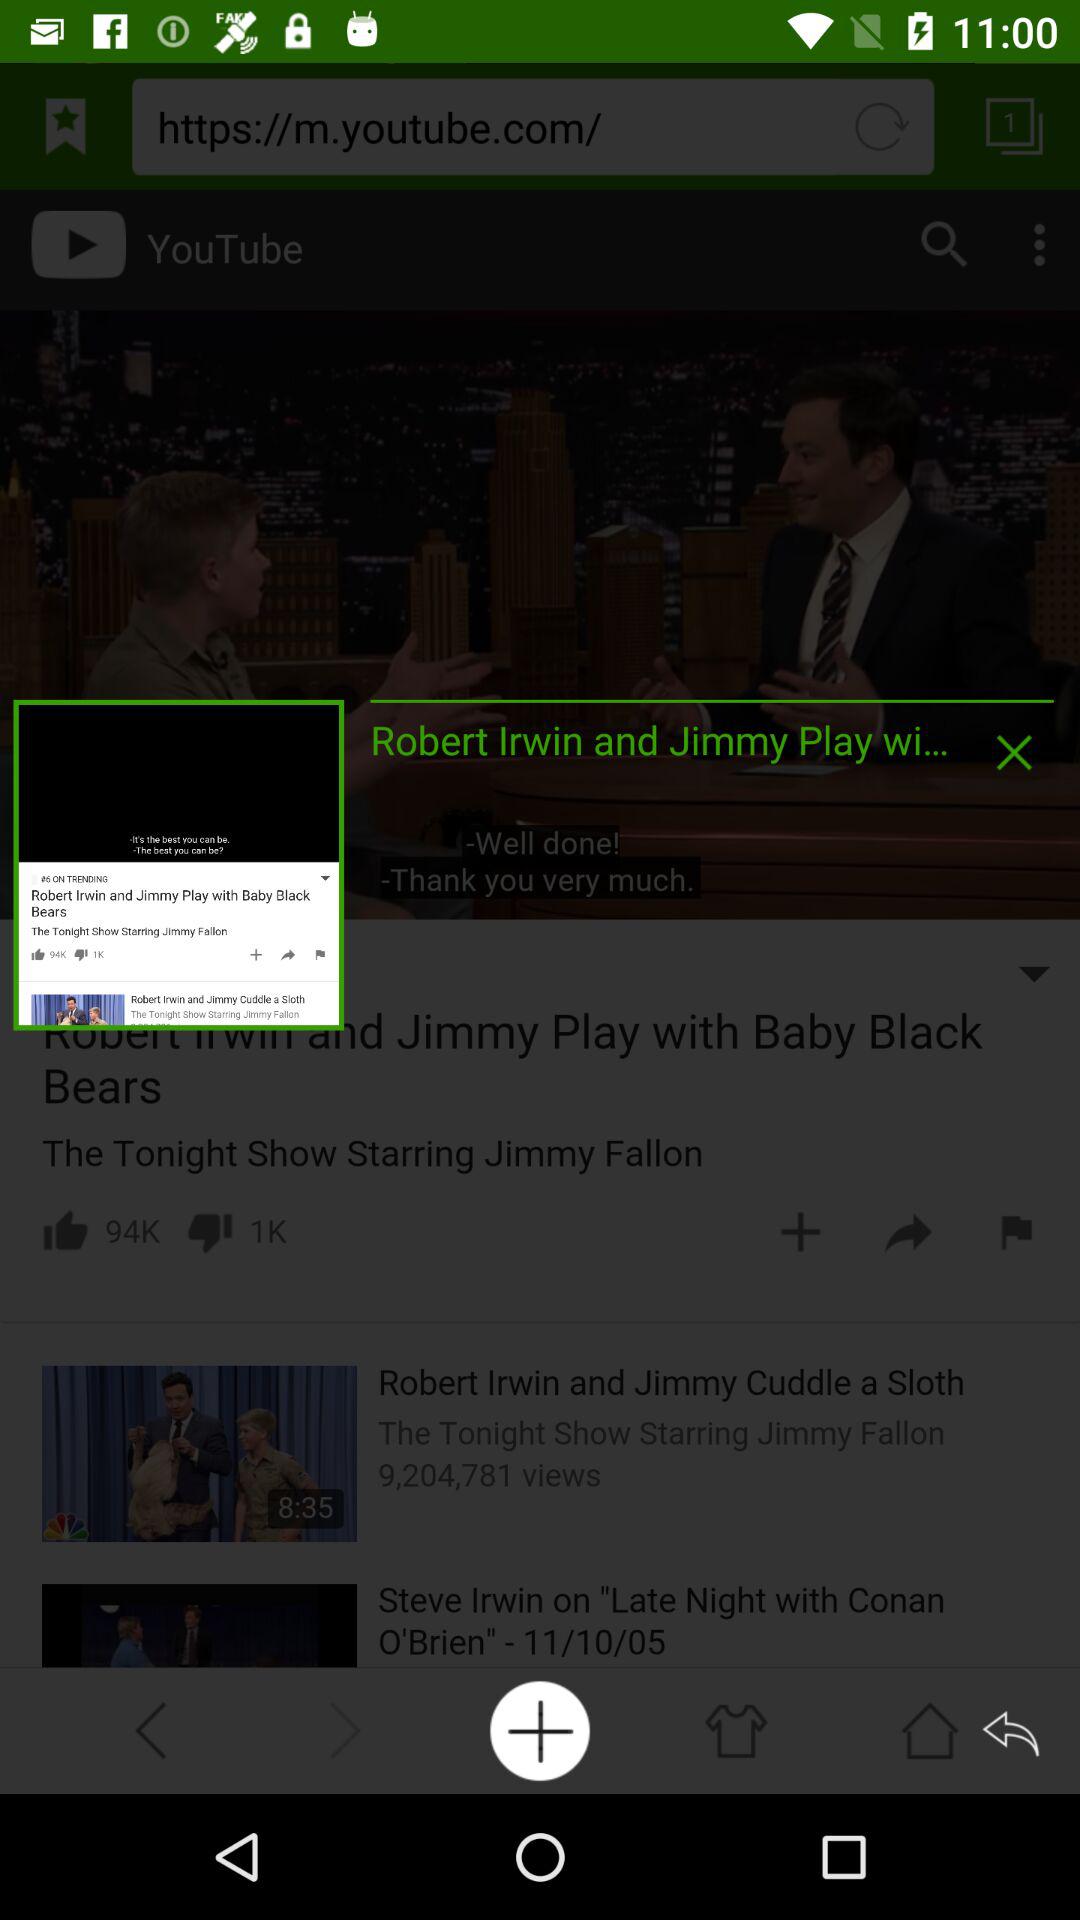  What do you see at coordinates (1014, 1730) in the screenshot?
I see `go back` at bounding box center [1014, 1730].